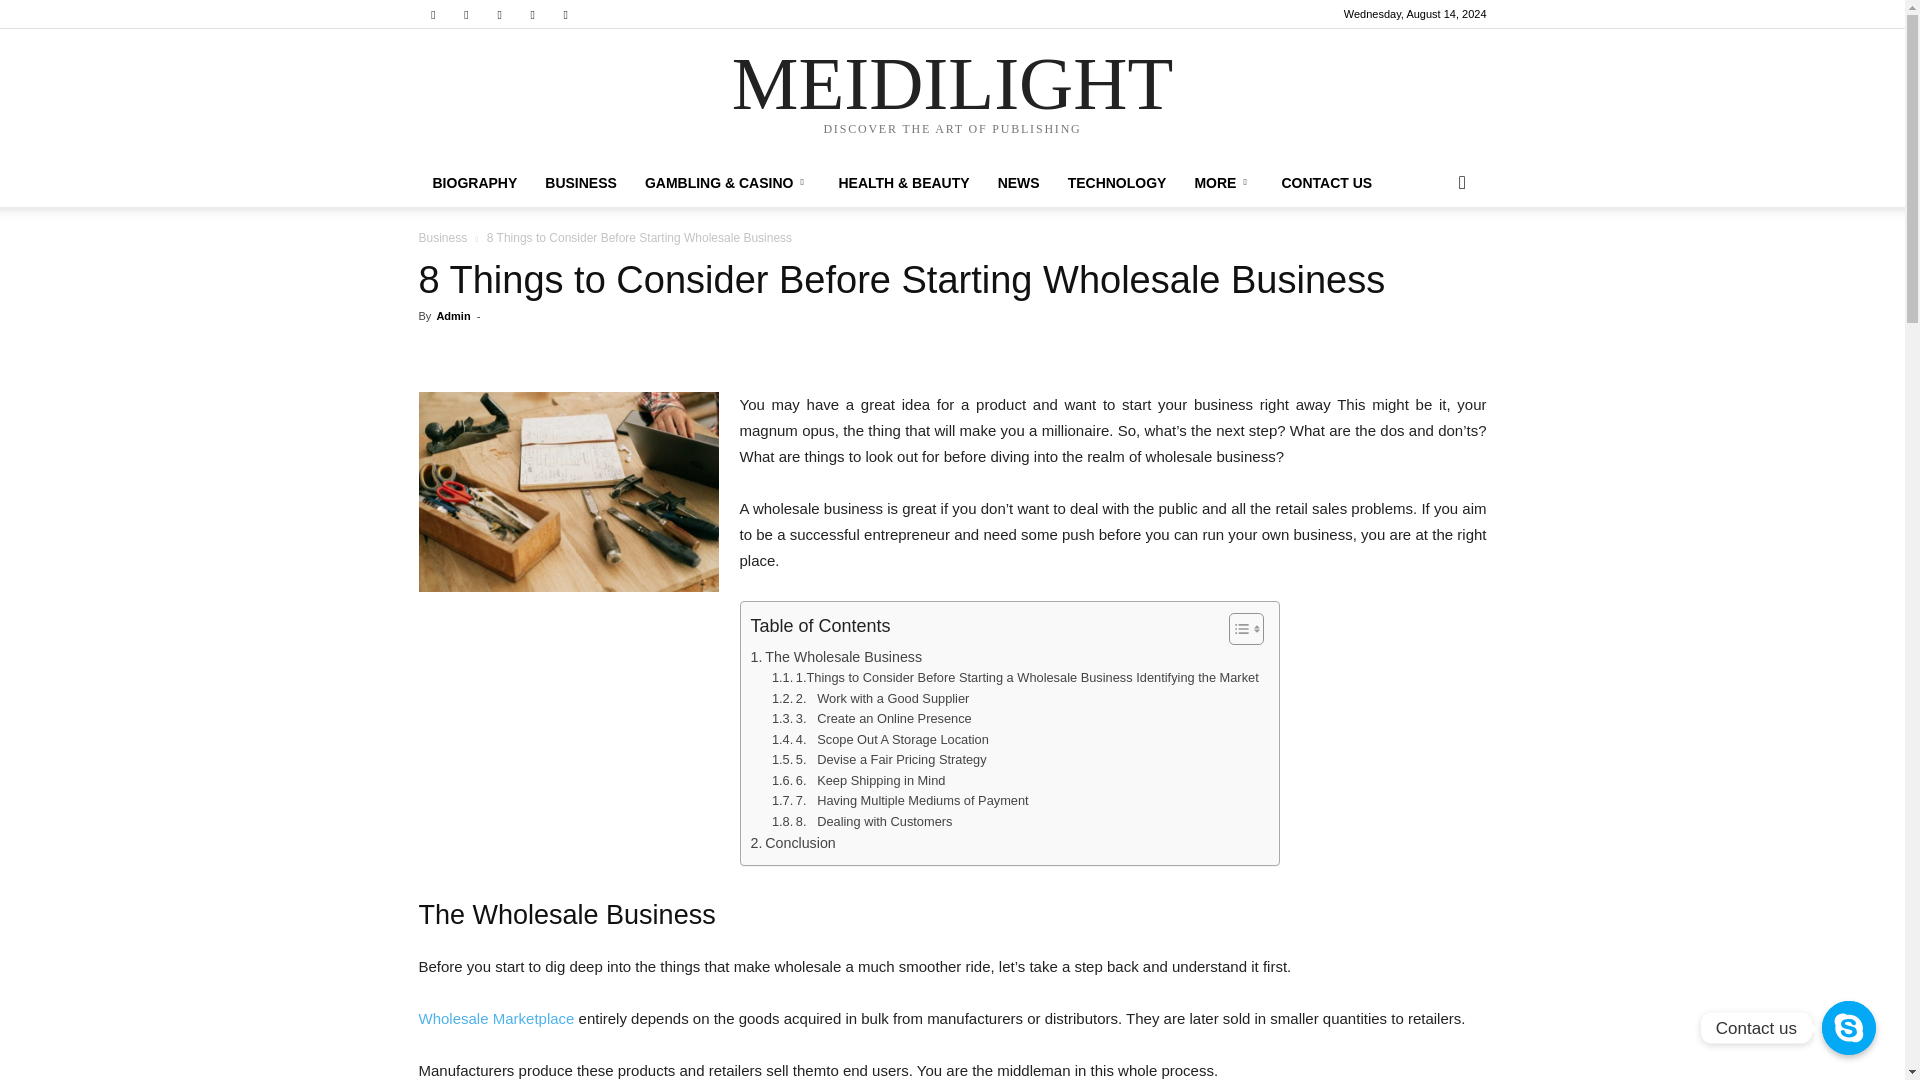  What do you see at coordinates (566, 14) in the screenshot?
I see `Twitter` at bounding box center [566, 14].